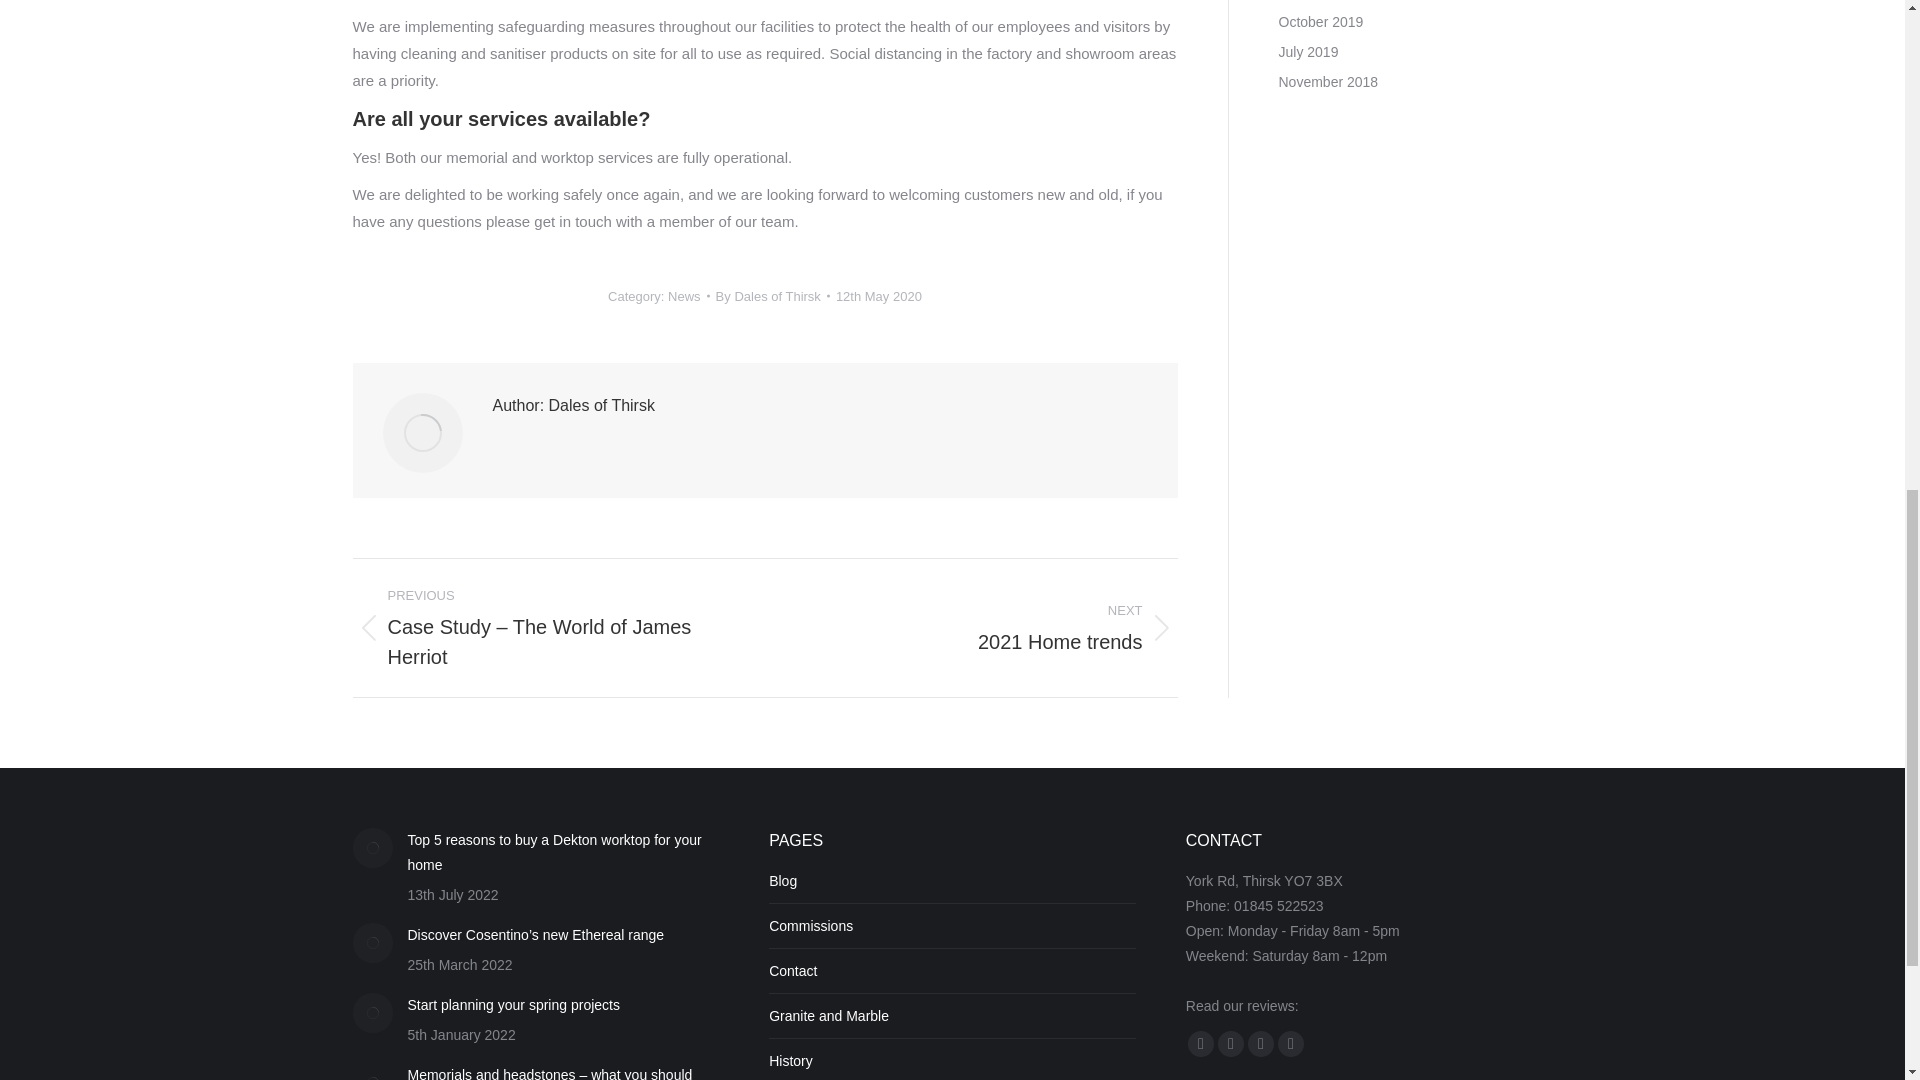  What do you see at coordinates (1290, 1043) in the screenshot?
I see `Instagram page opens in new window` at bounding box center [1290, 1043].